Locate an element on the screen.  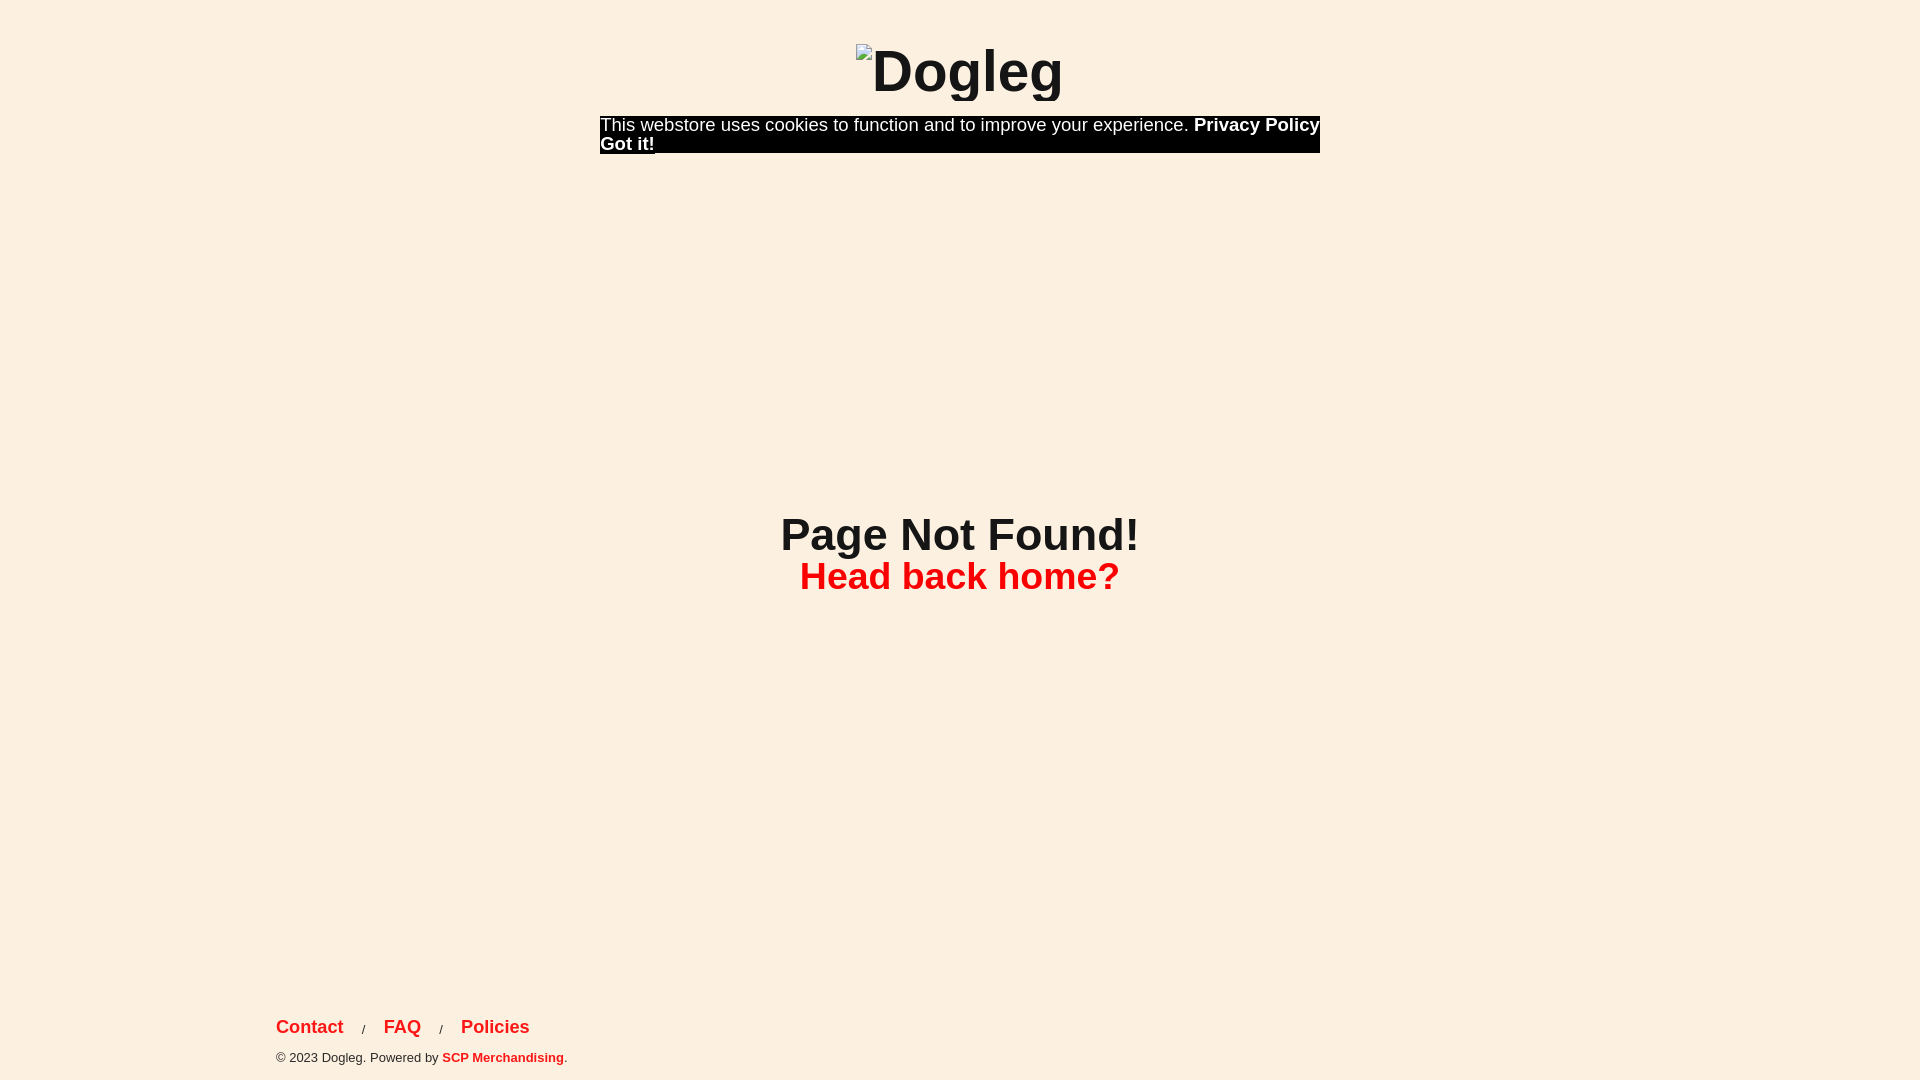
Policies is located at coordinates (495, 1028).